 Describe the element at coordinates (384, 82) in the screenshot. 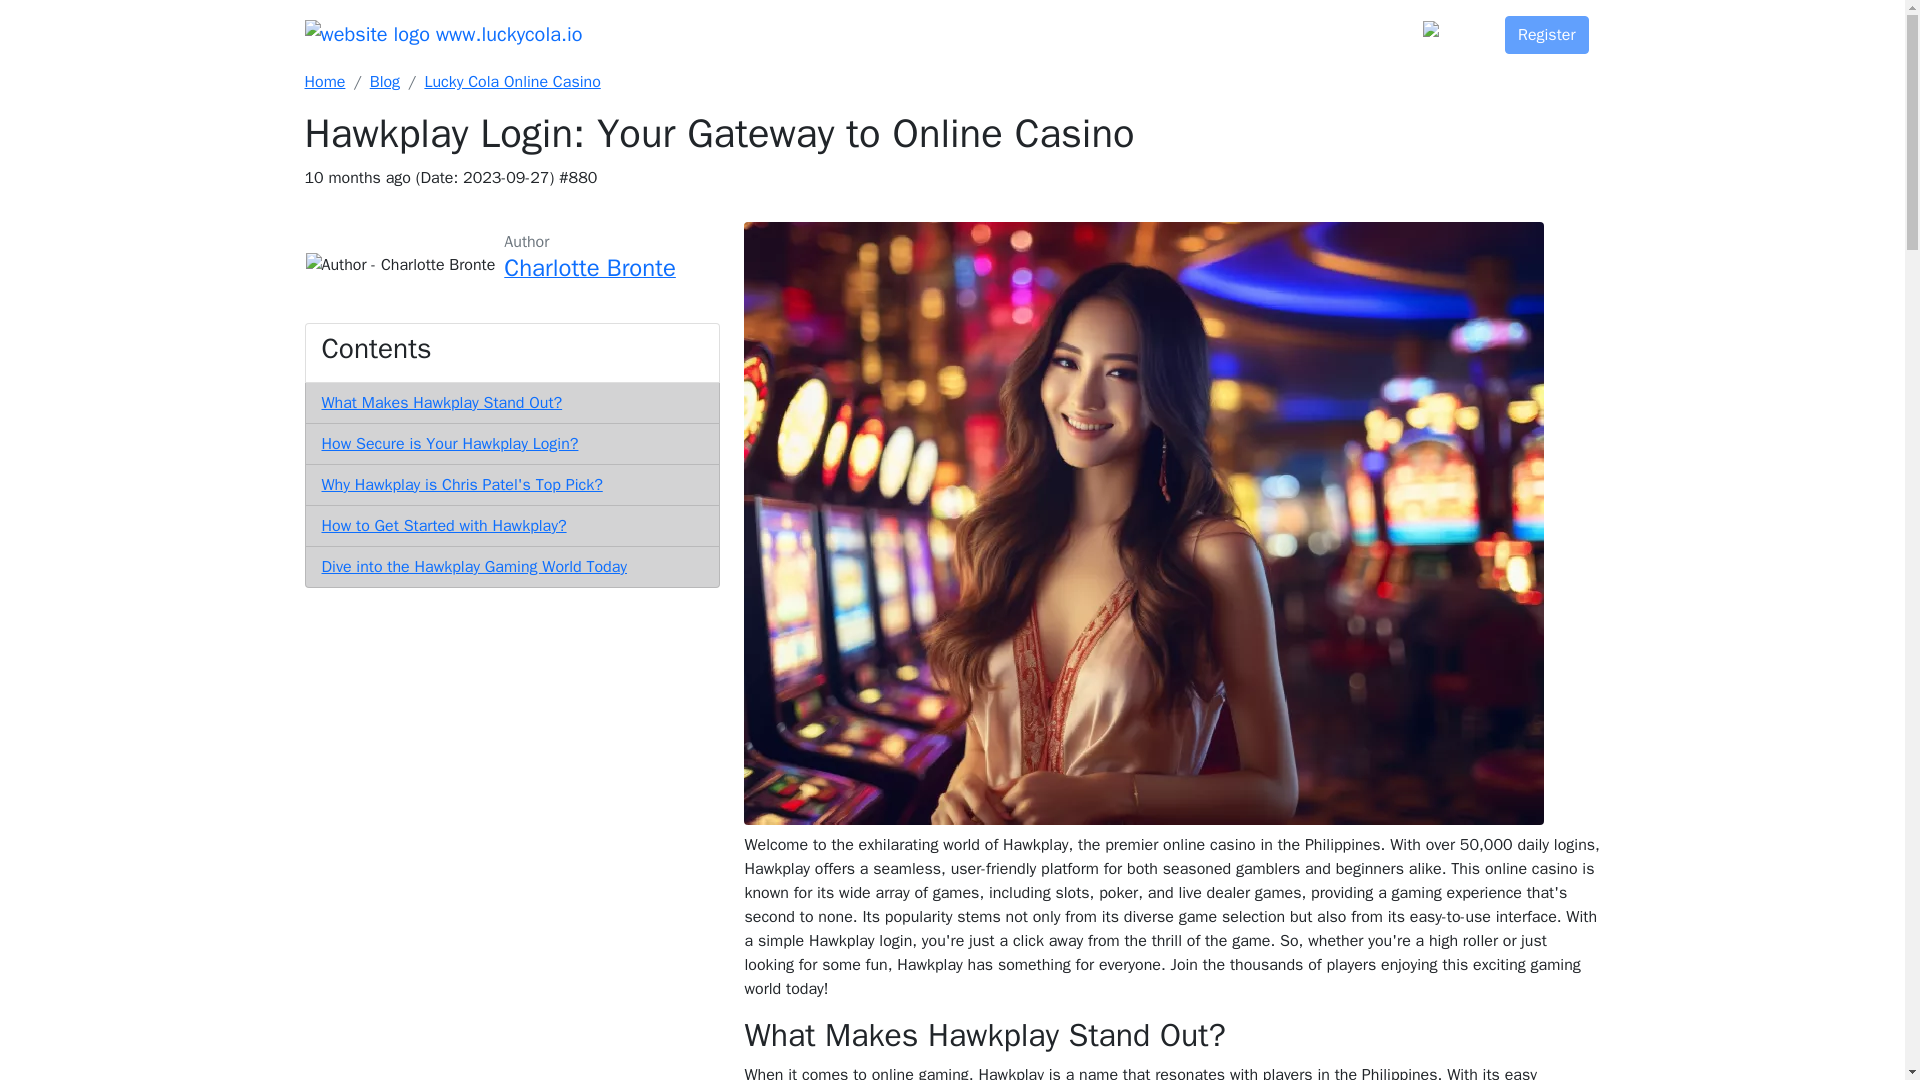

I see `Blog` at that location.